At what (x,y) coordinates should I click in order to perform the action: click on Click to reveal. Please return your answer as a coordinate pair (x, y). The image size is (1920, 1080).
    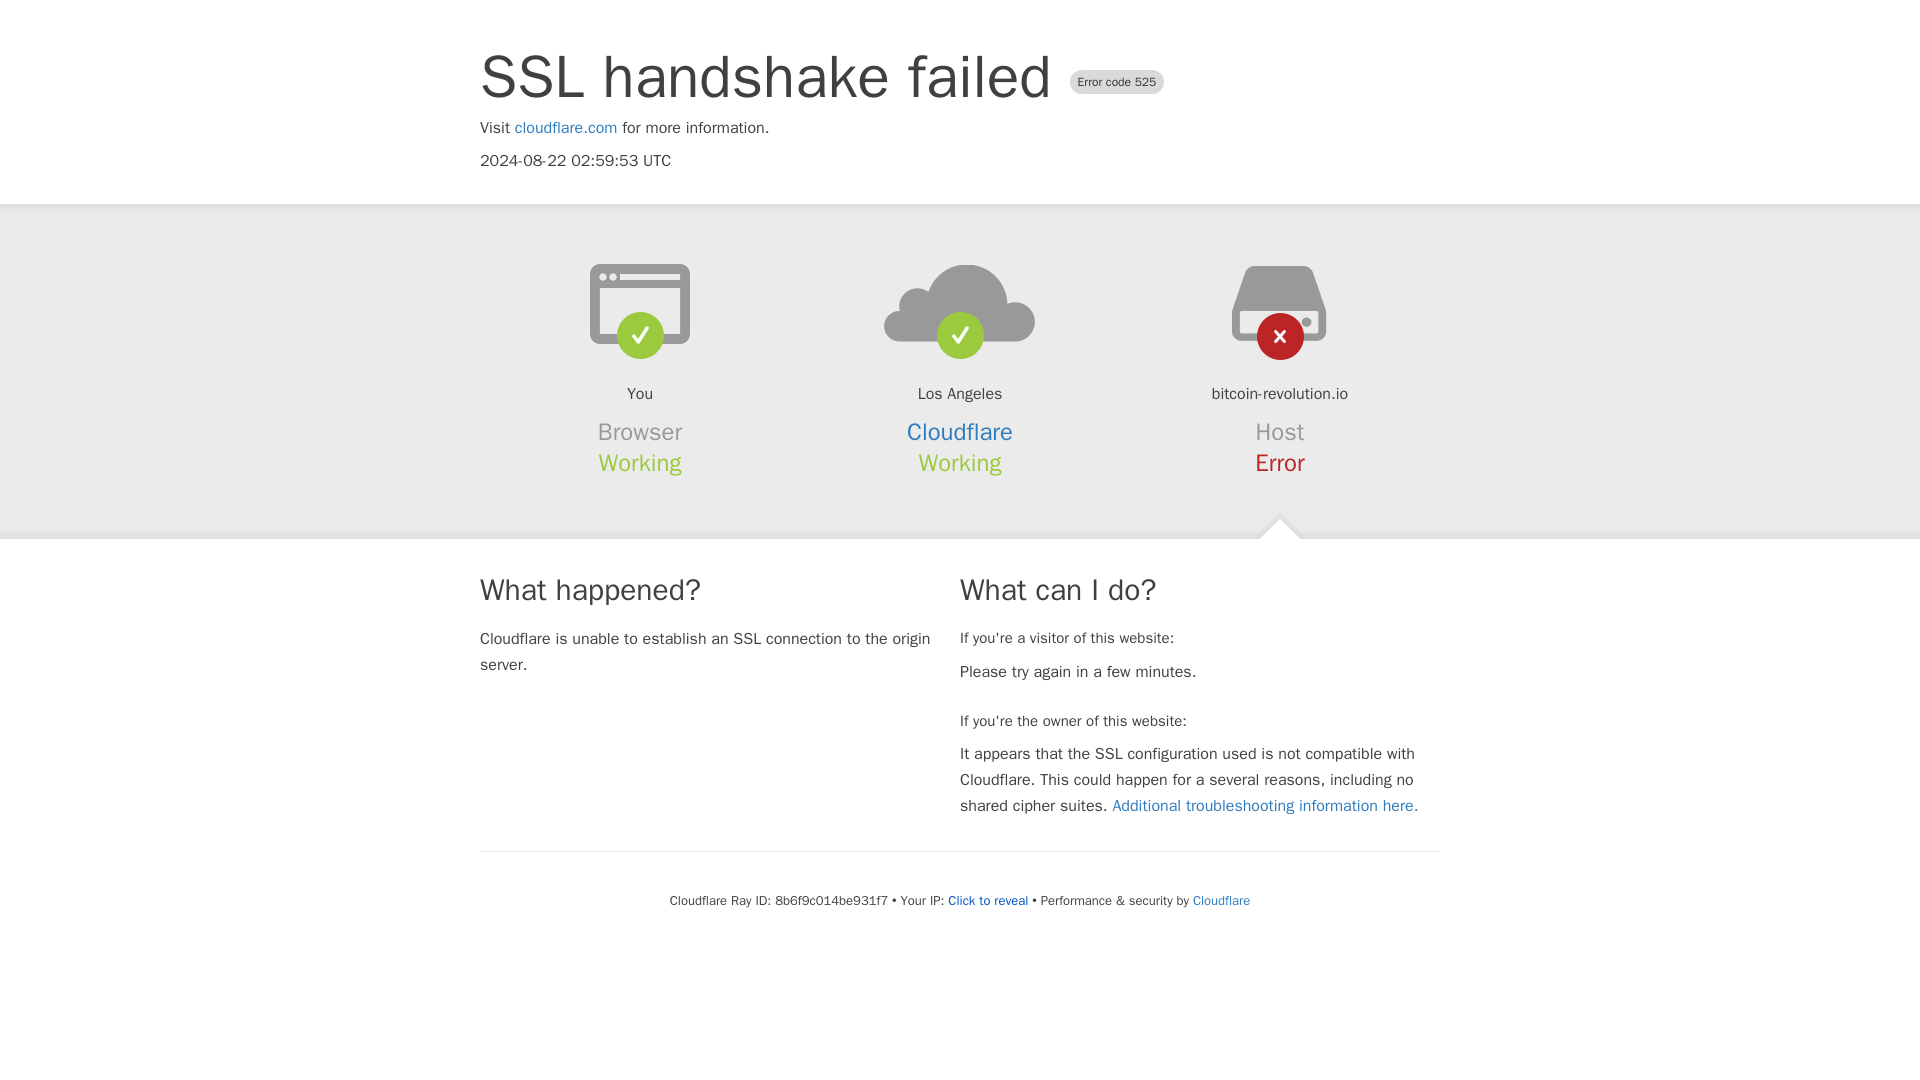
    Looking at the image, I should click on (988, 901).